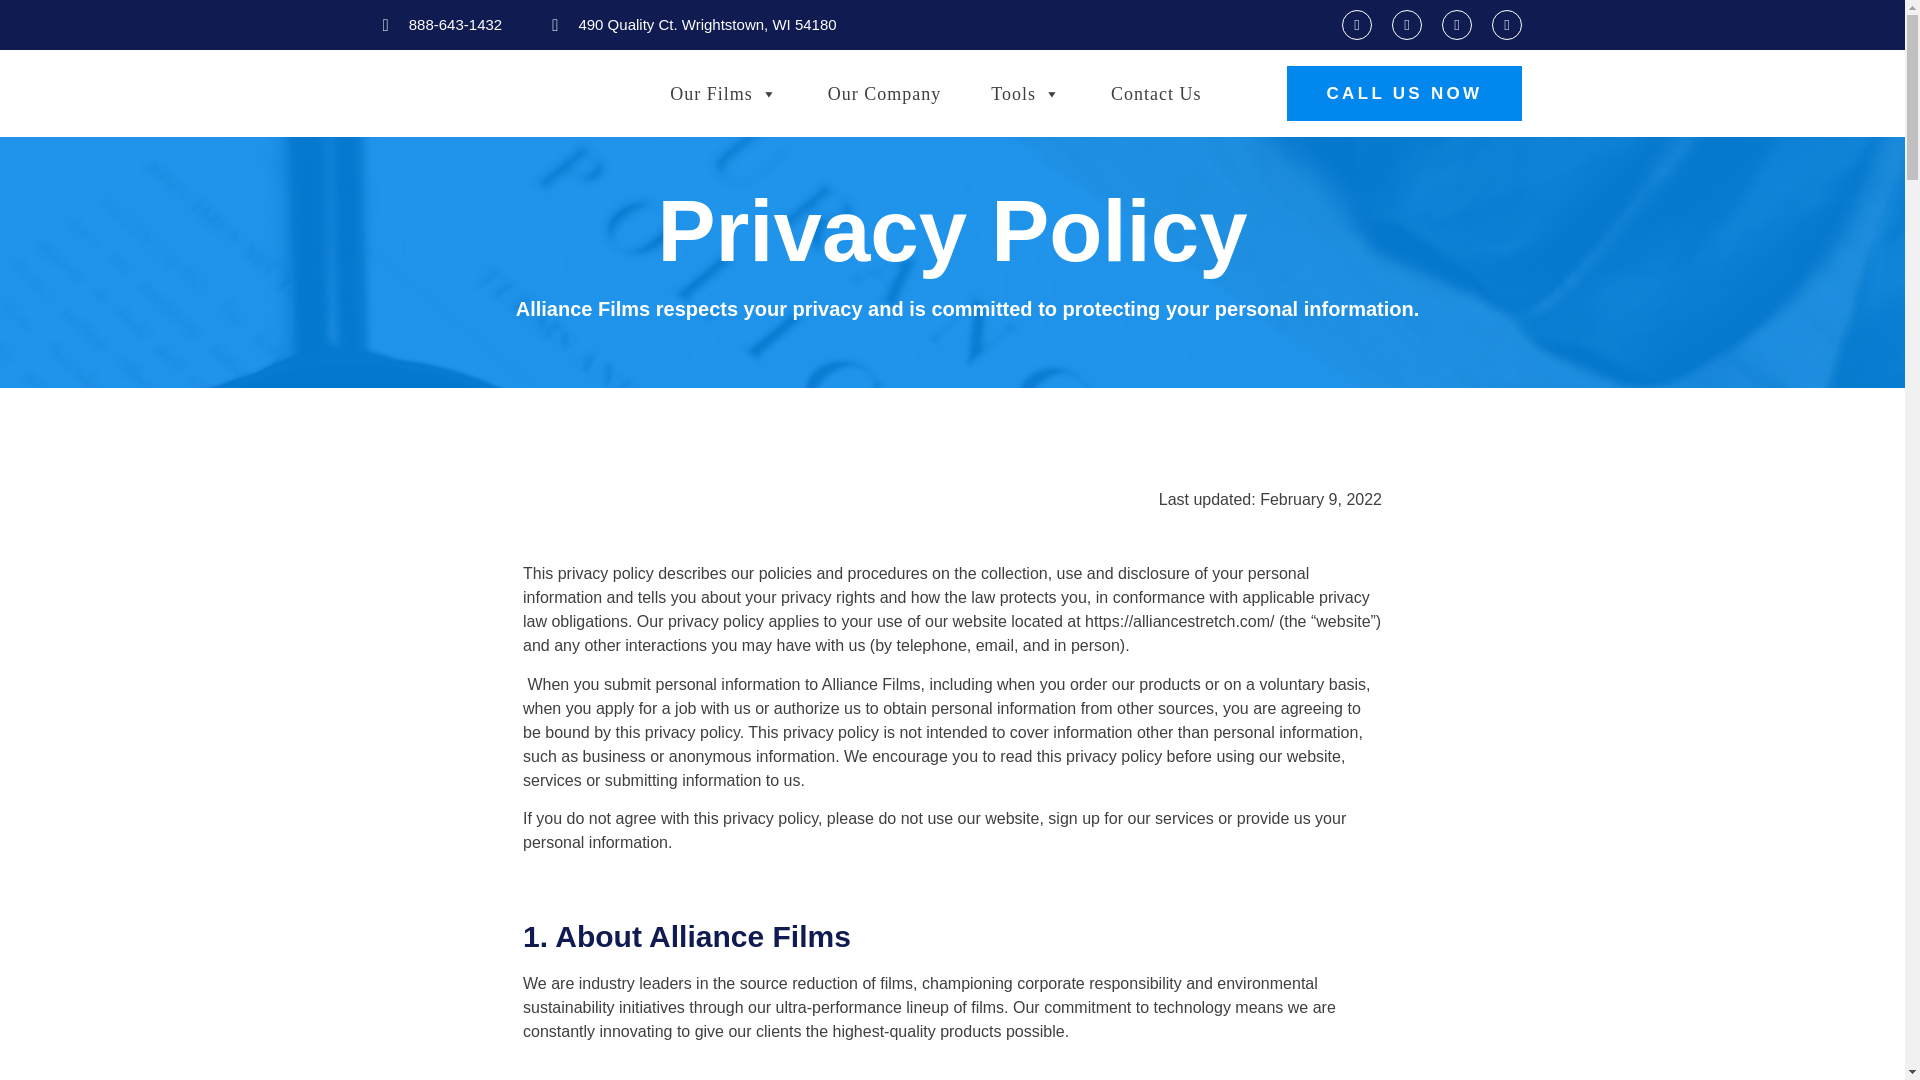 The width and height of the screenshot is (1920, 1080). I want to click on Our Company, so click(884, 94).